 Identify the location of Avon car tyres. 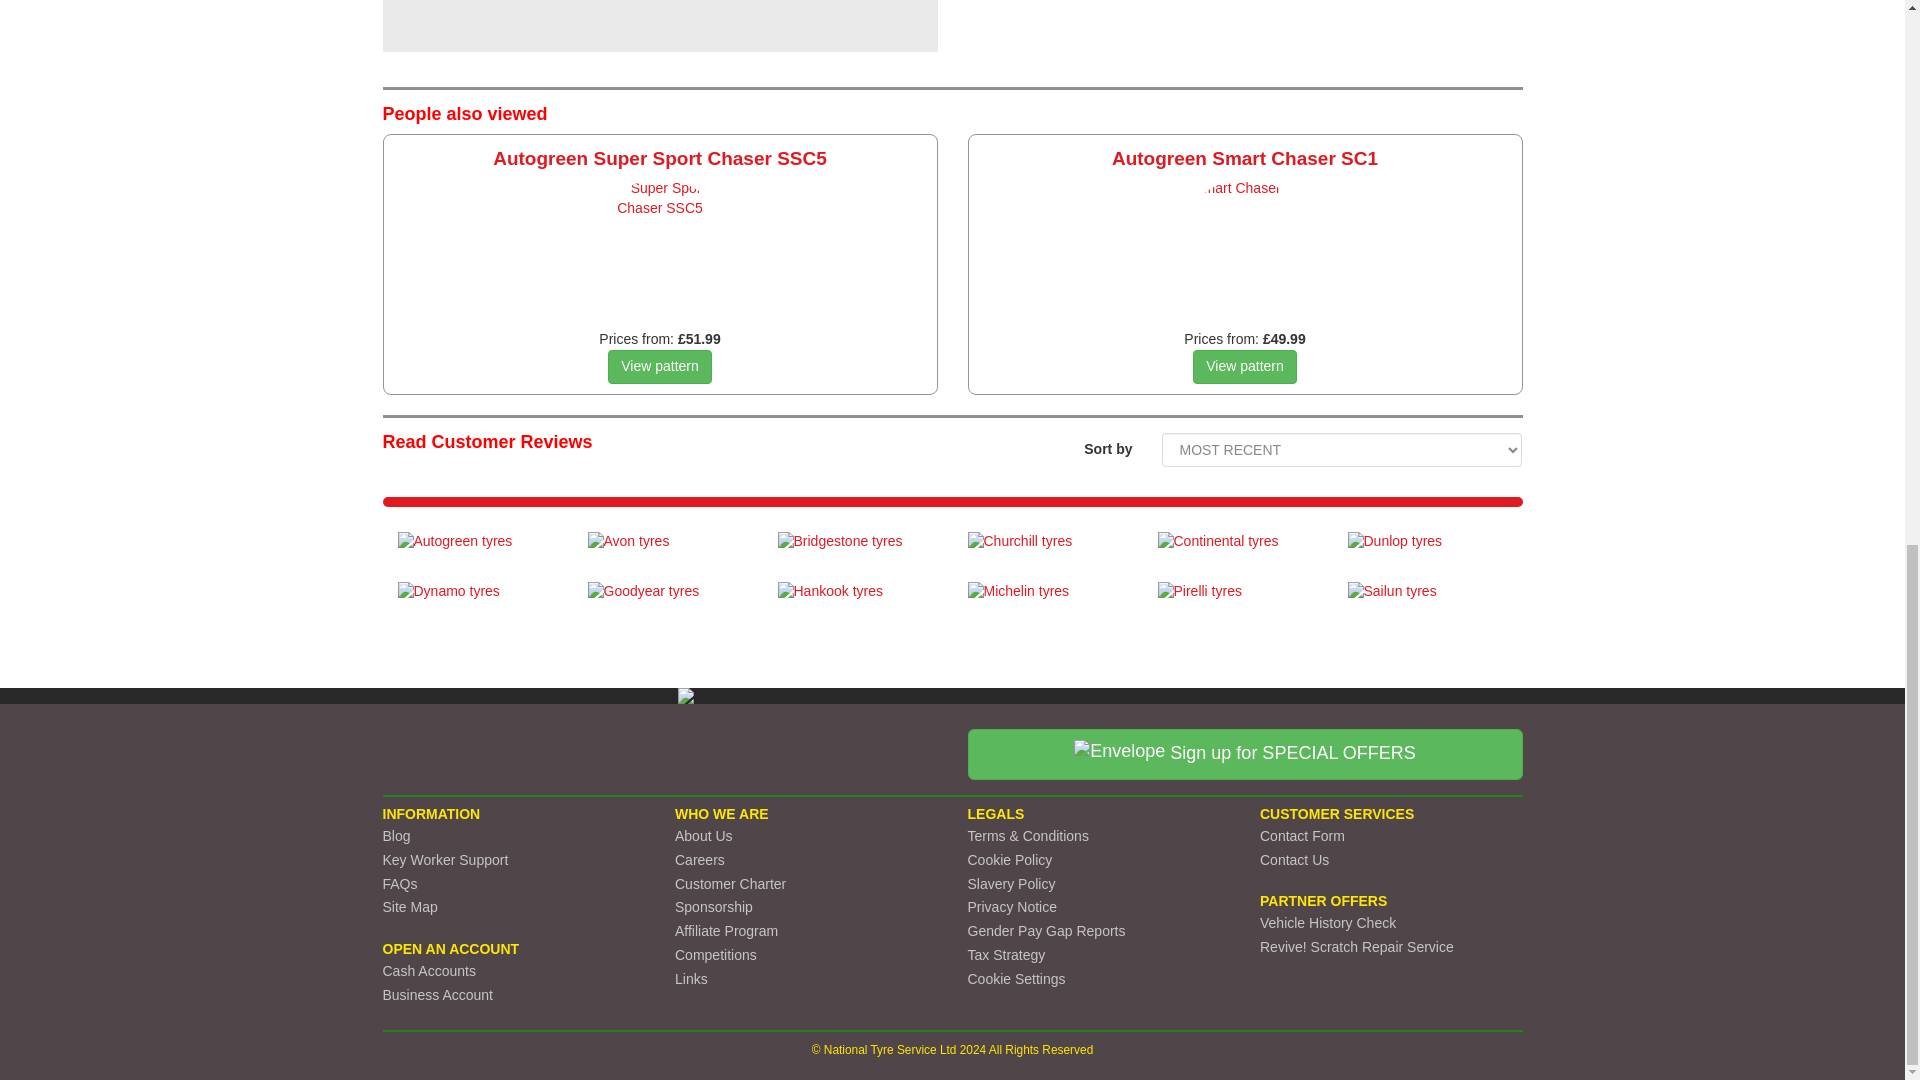
(668, 552).